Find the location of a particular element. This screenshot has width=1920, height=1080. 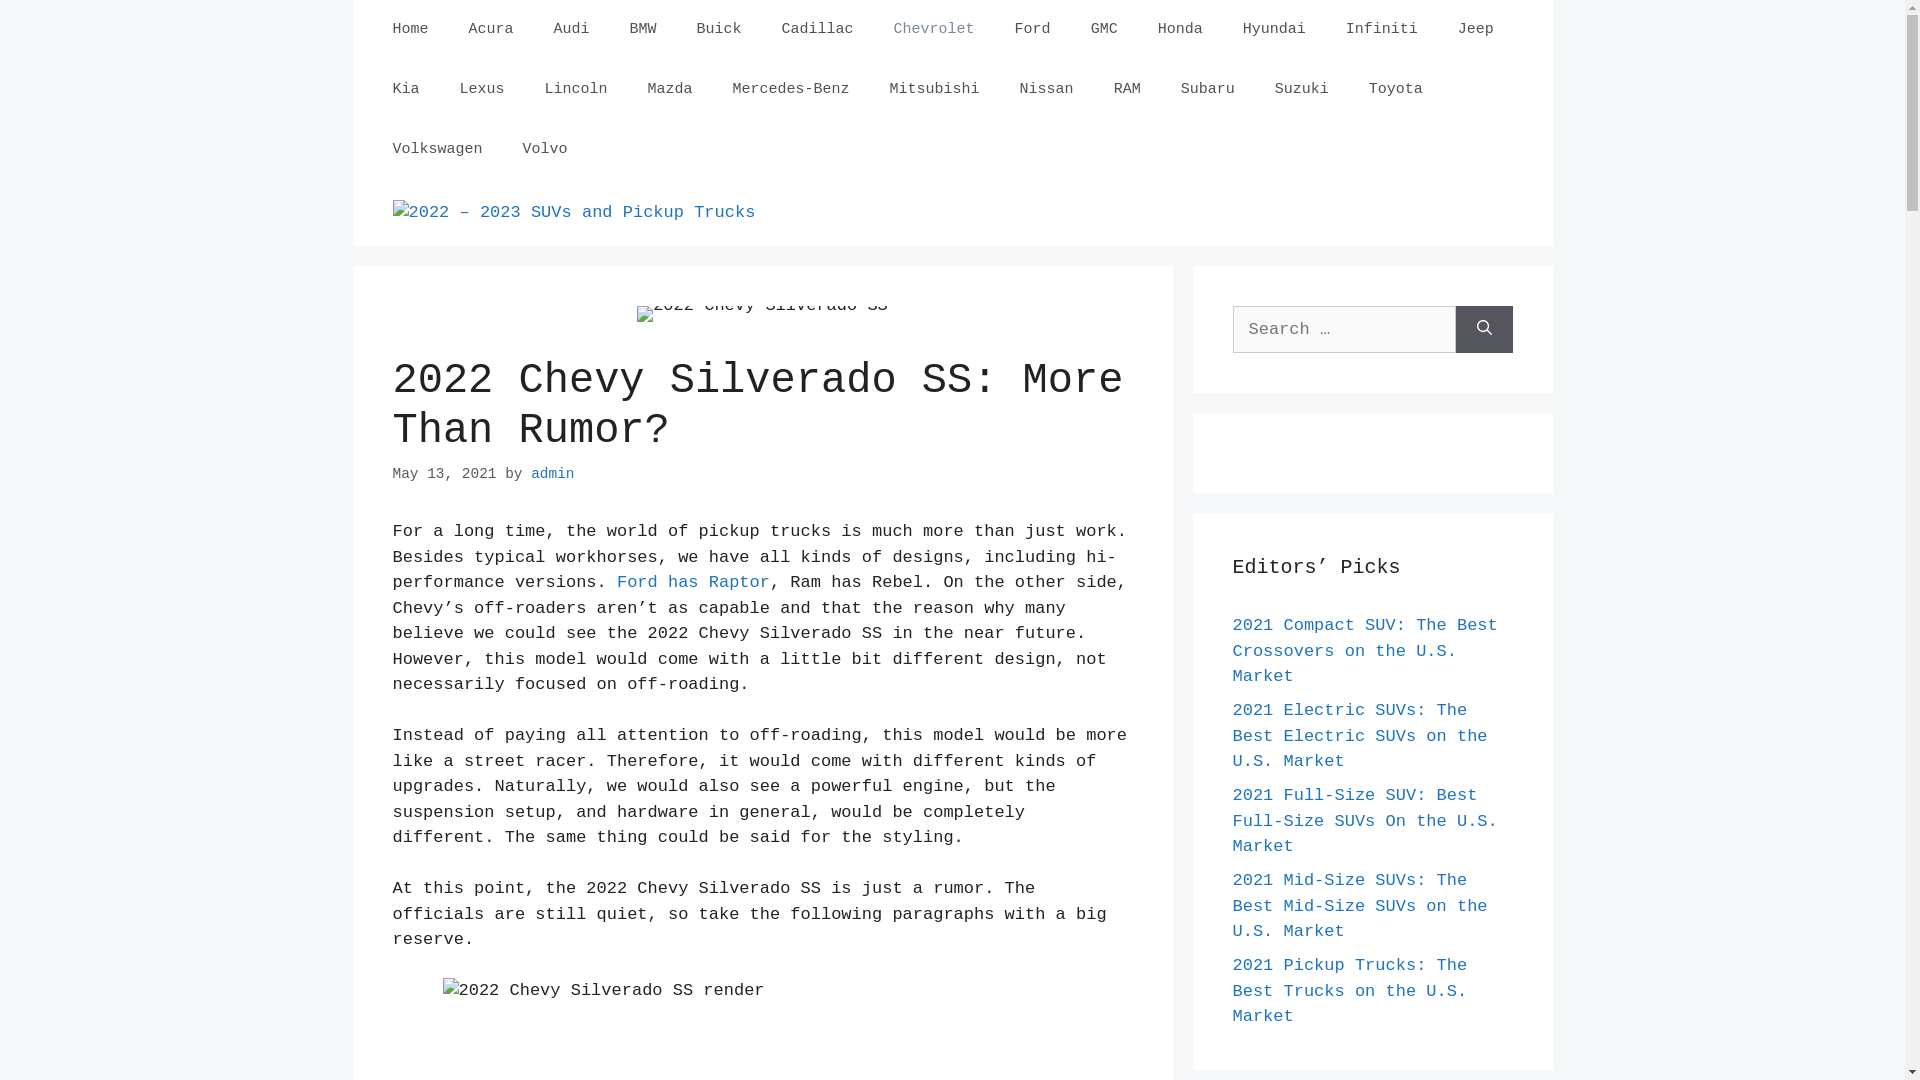

BMW is located at coordinates (644, 30).